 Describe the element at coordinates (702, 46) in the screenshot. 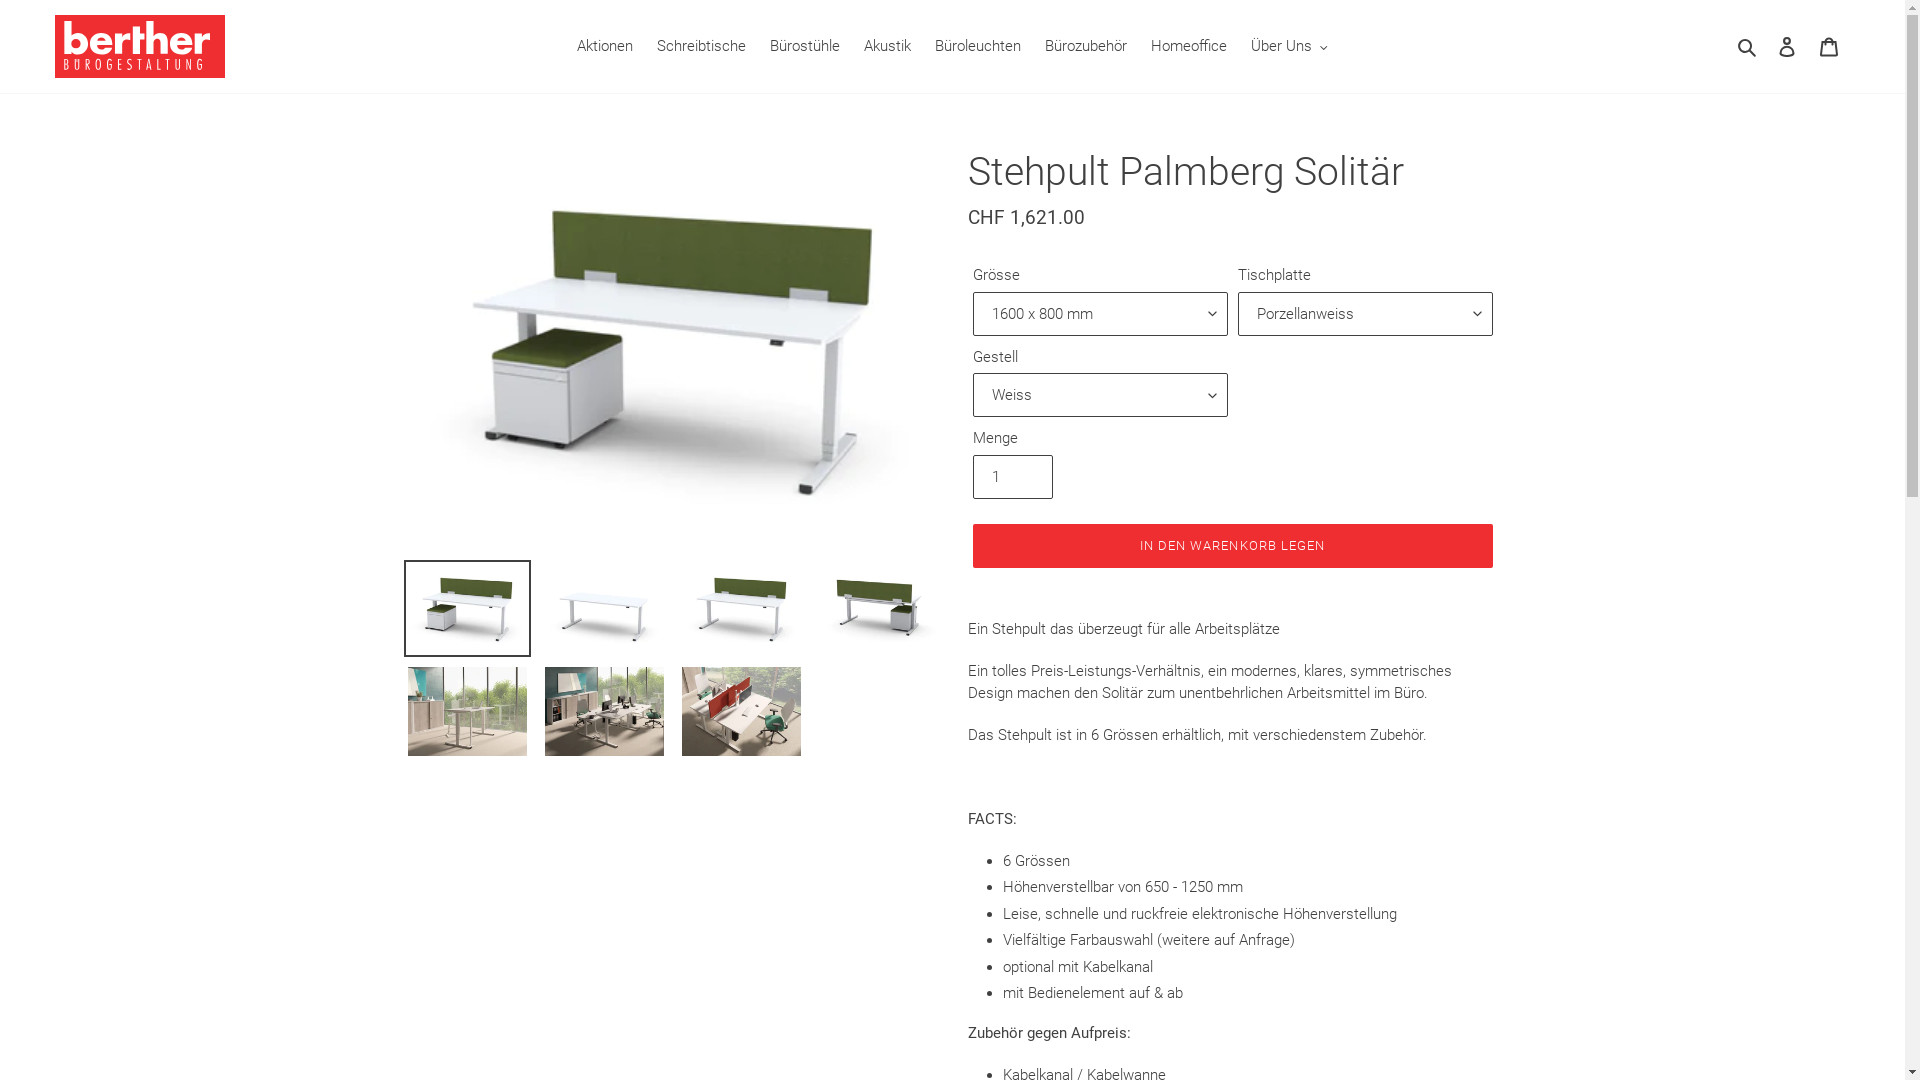

I see `Schreibtische` at that location.